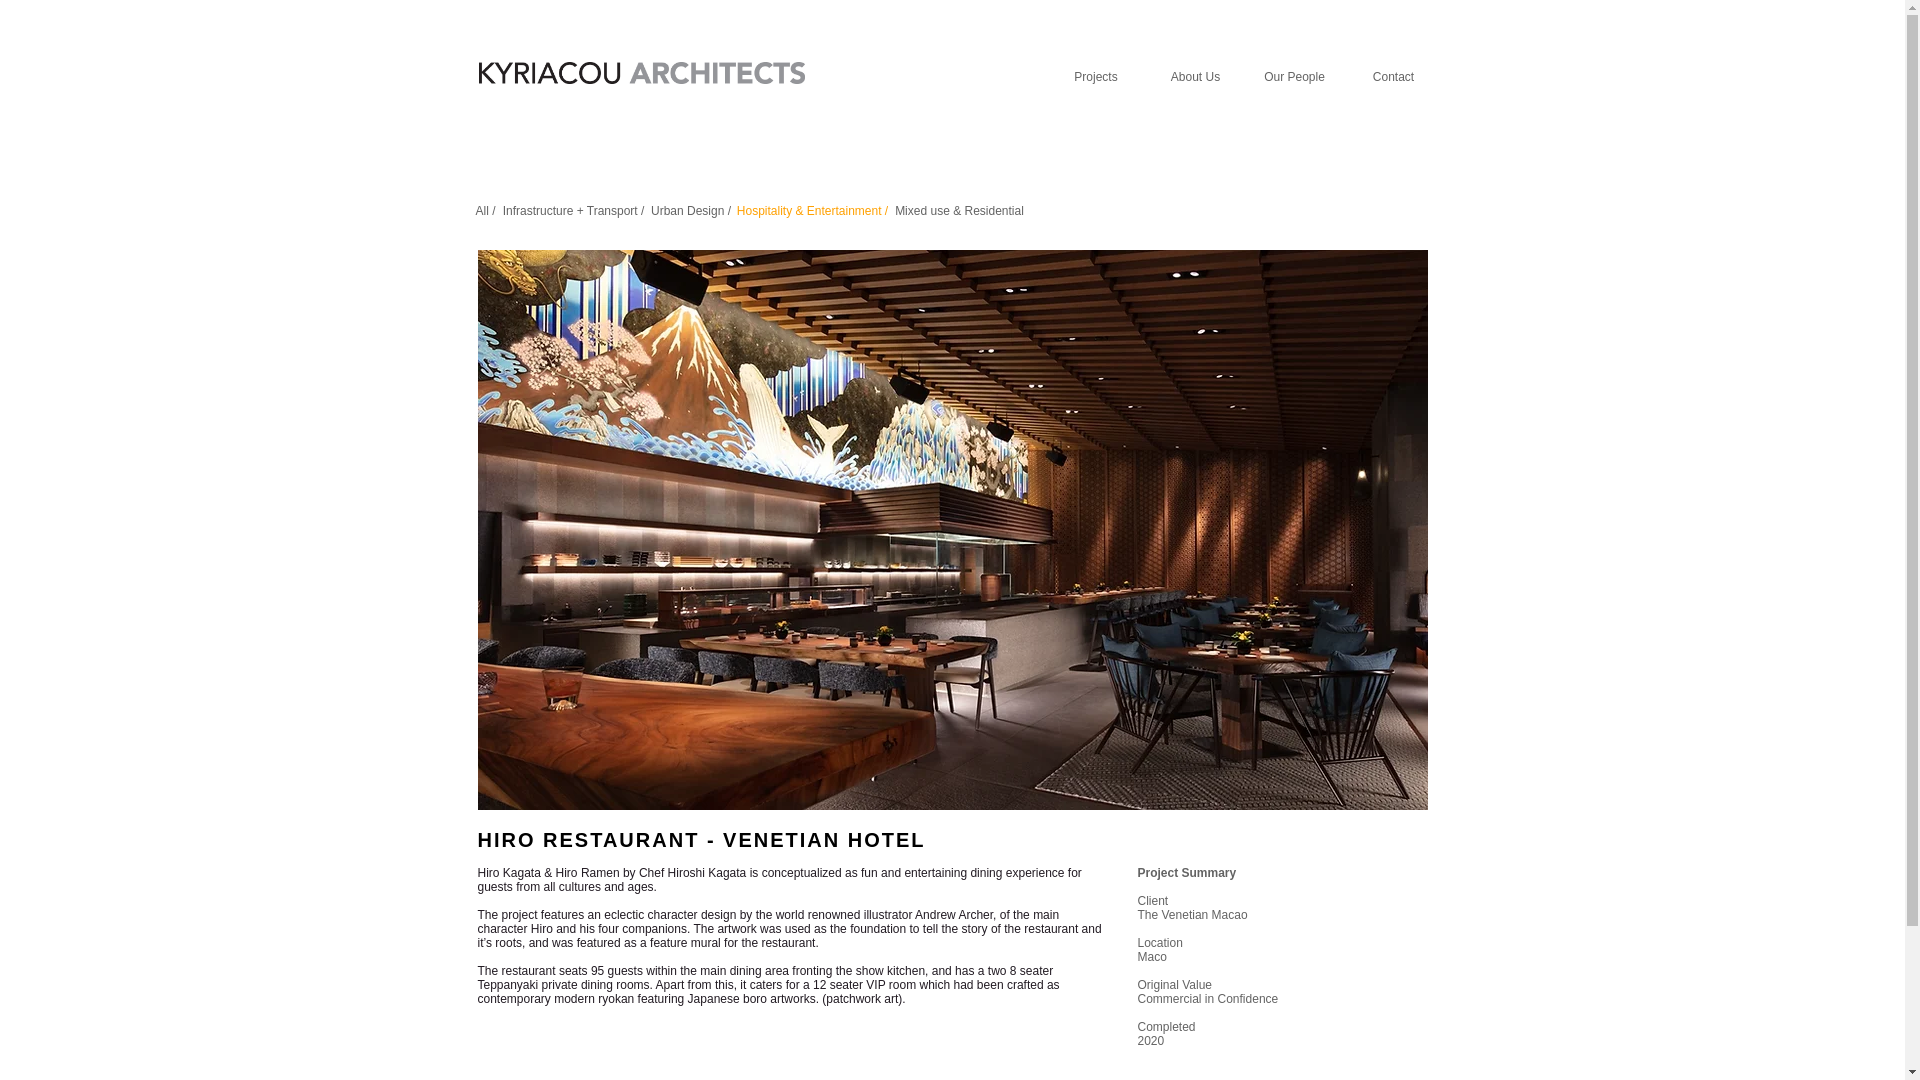  Describe the element at coordinates (1392, 76) in the screenshot. I see `Contact` at that location.